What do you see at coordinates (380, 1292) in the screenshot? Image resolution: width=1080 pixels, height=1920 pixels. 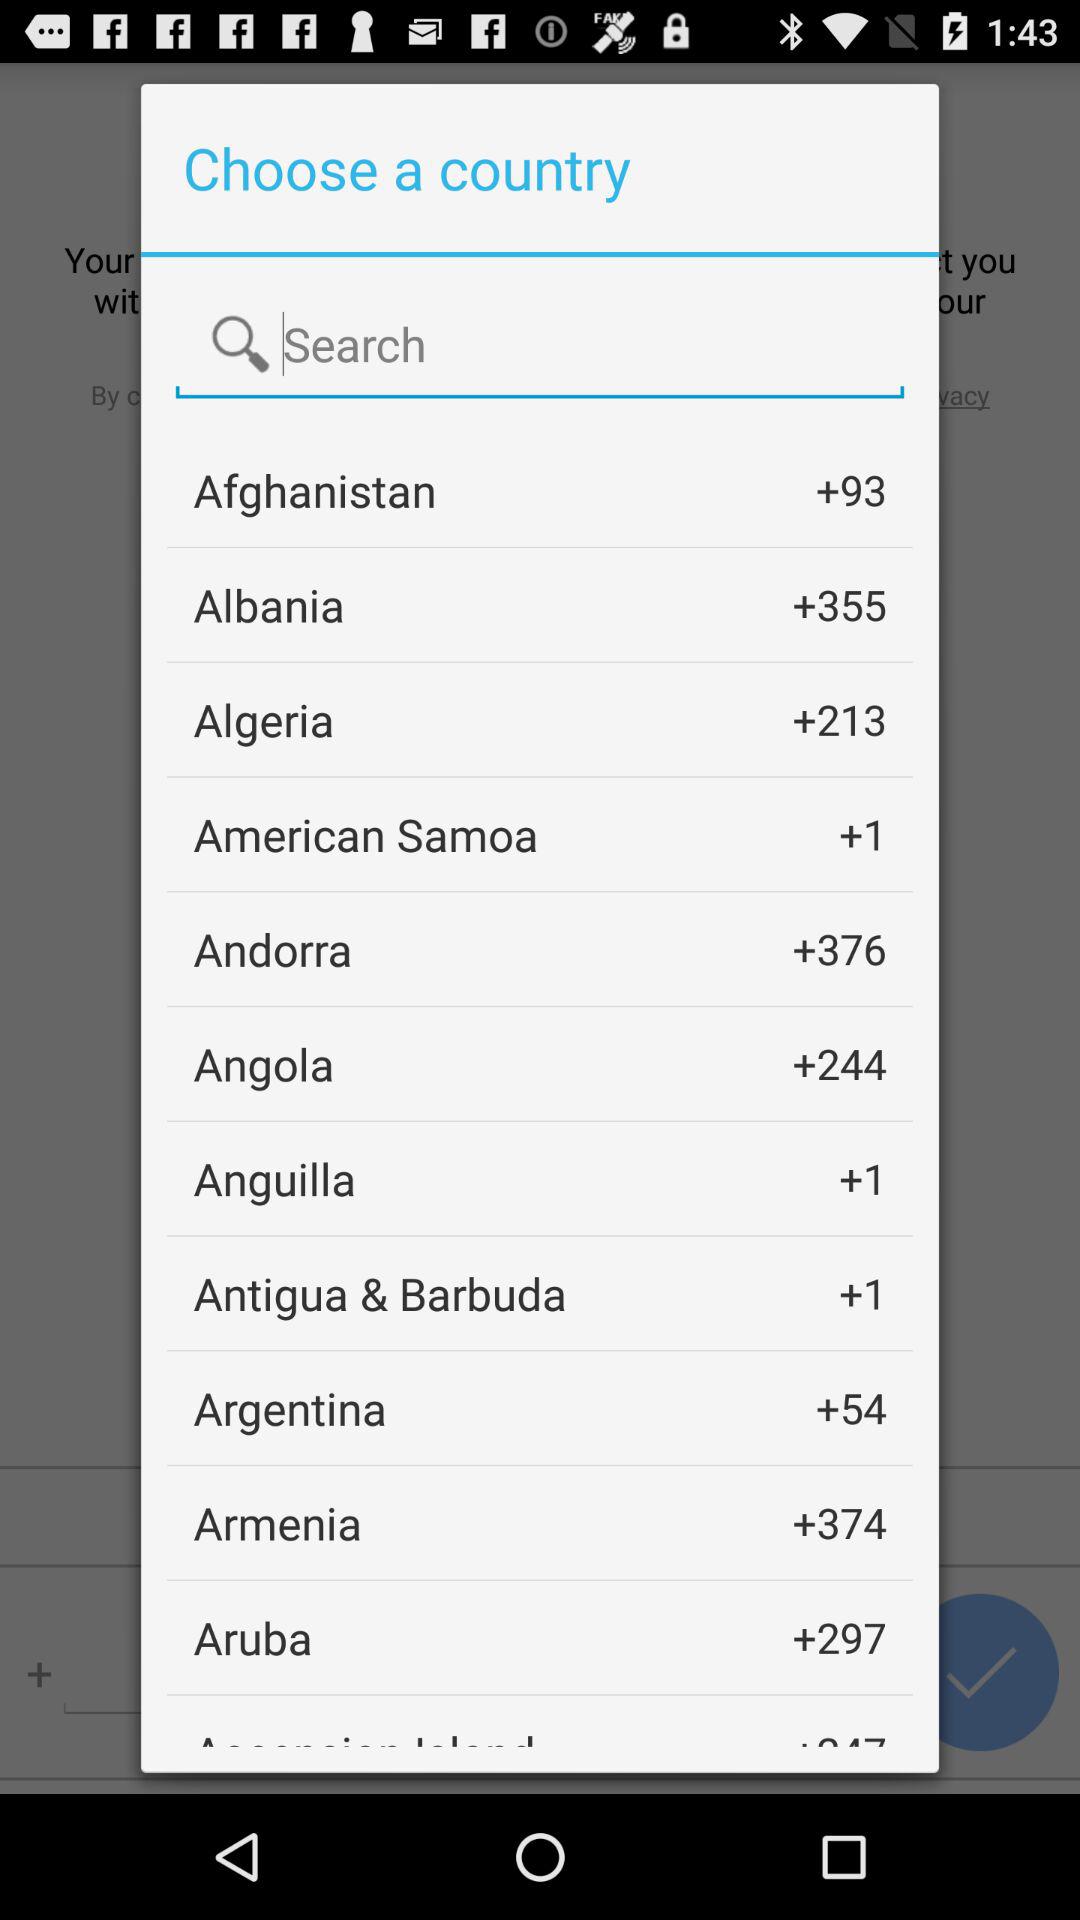 I see `select the icon to the left of +1 item` at bounding box center [380, 1292].